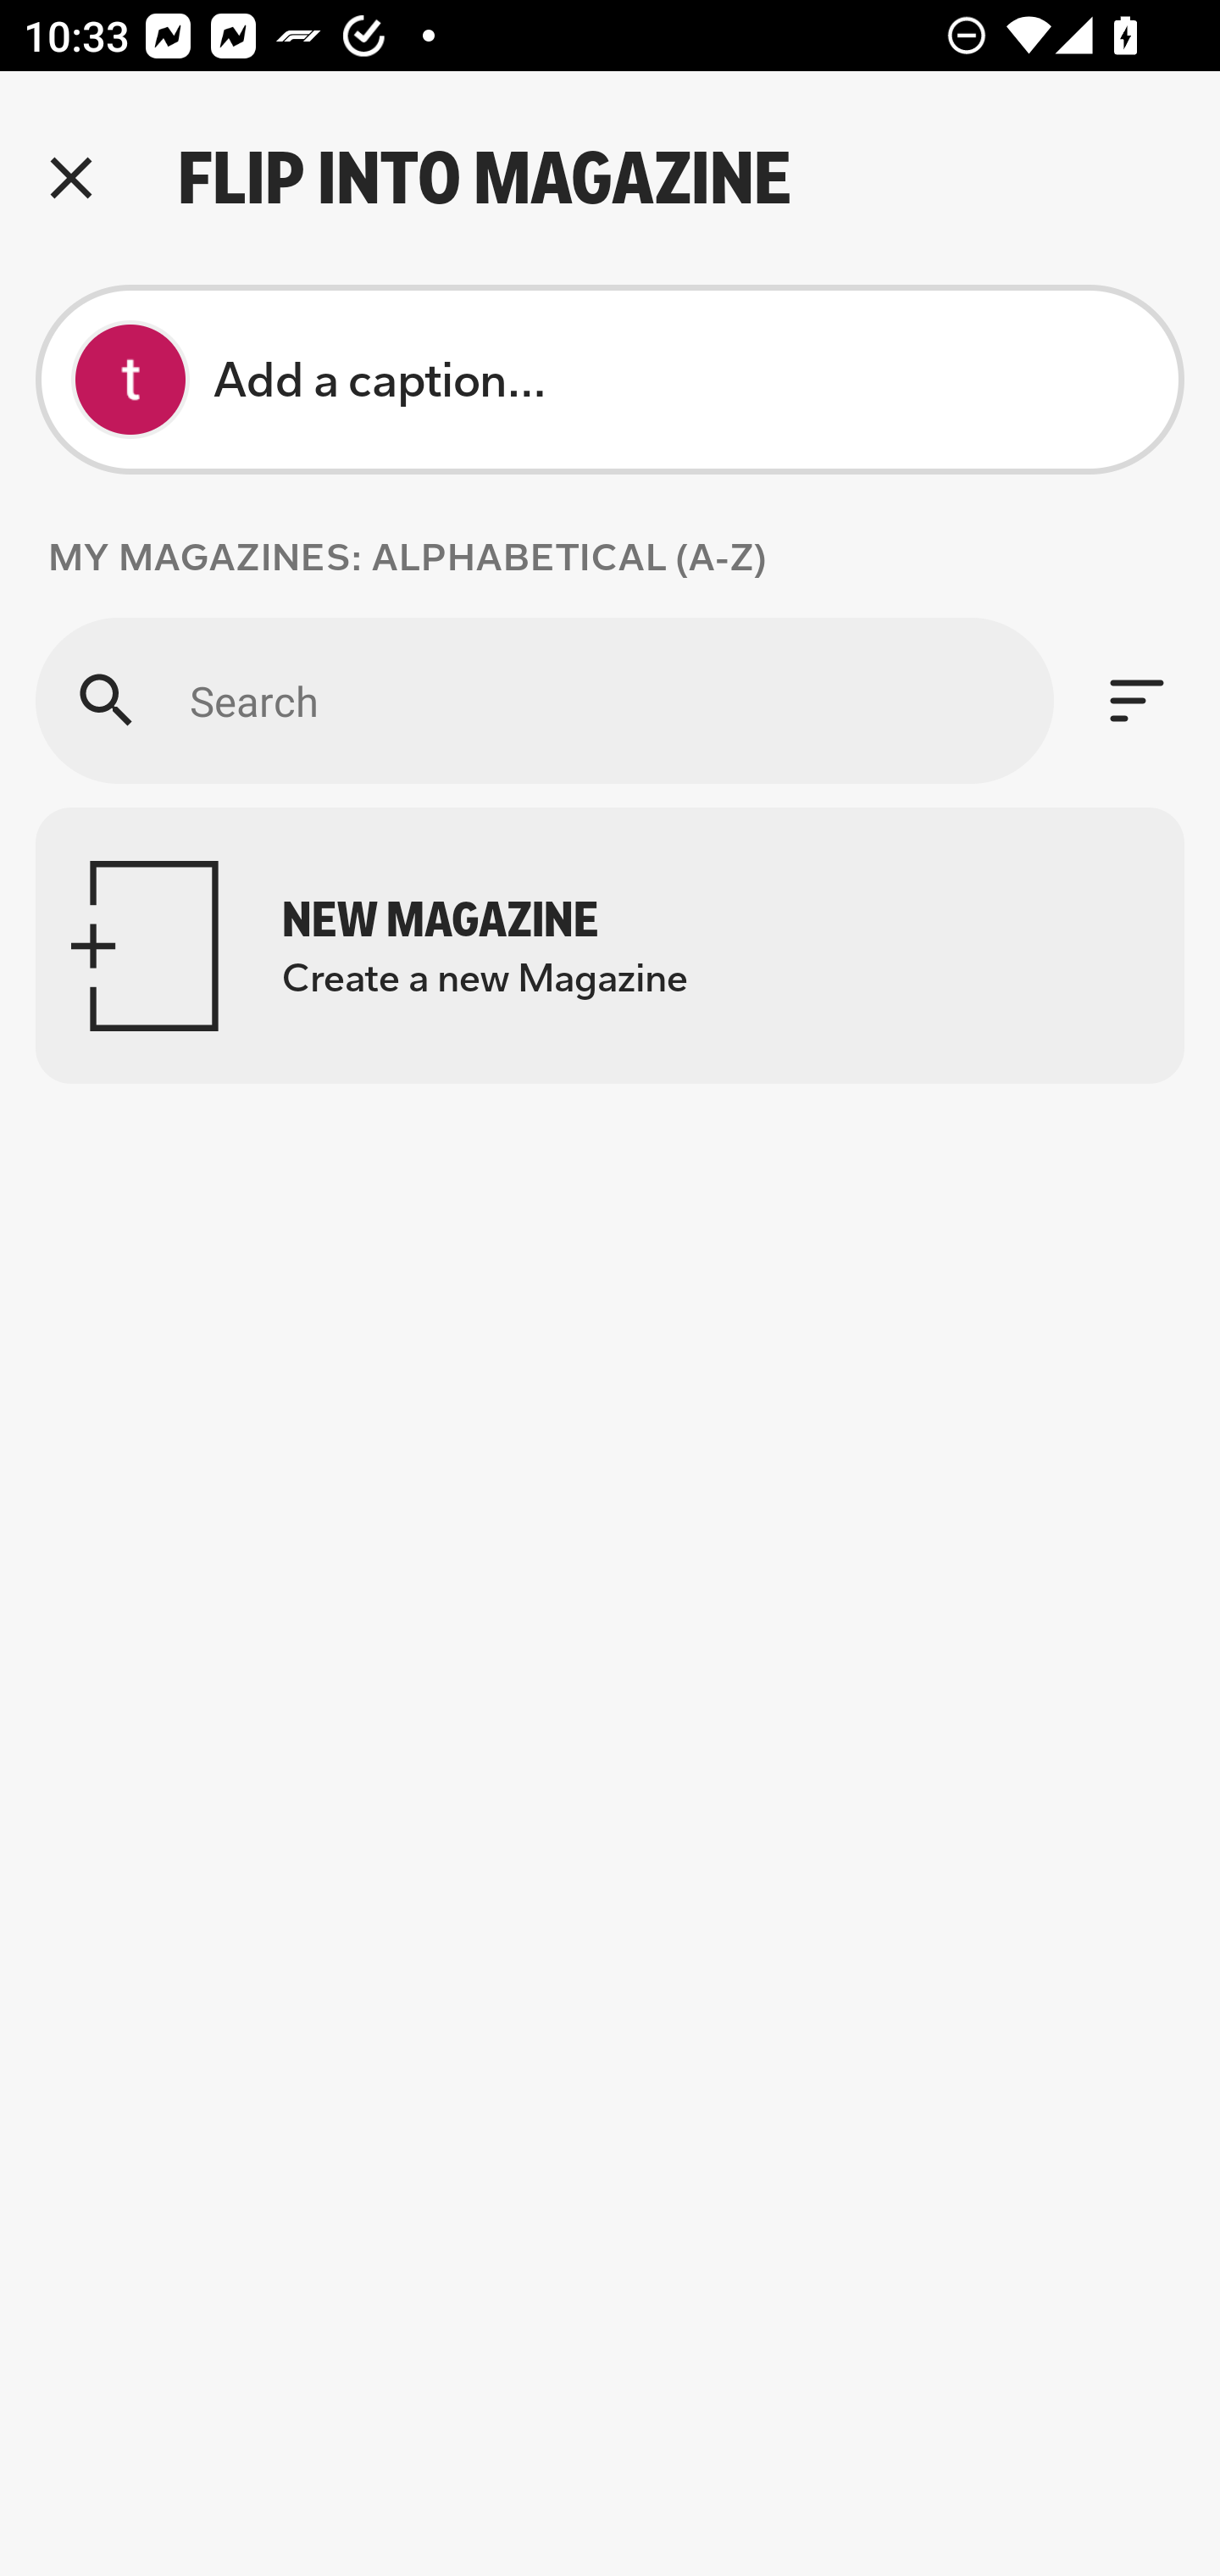  Describe the element at coordinates (610, 380) in the screenshot. I see `test appium Add a caption…` at that location.